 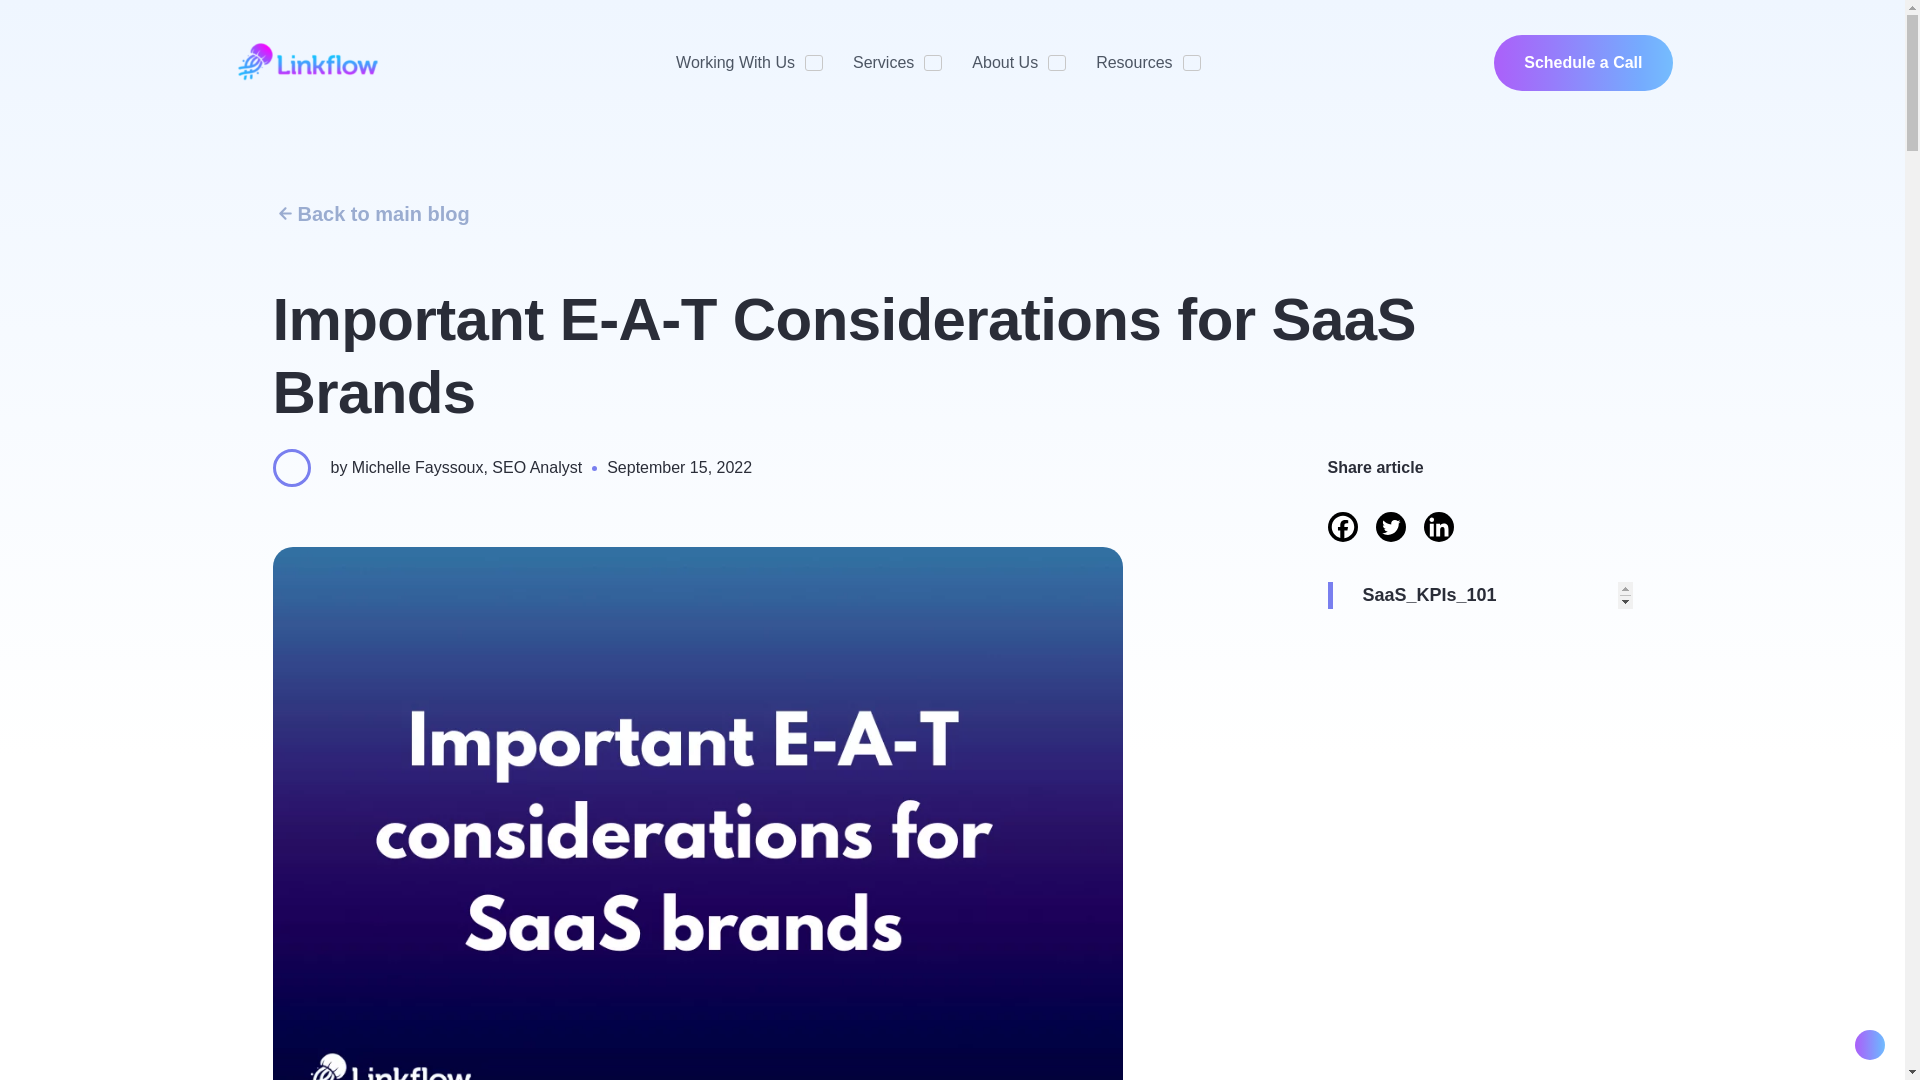 I want to click on Resources, so click(x=1134, y=63).